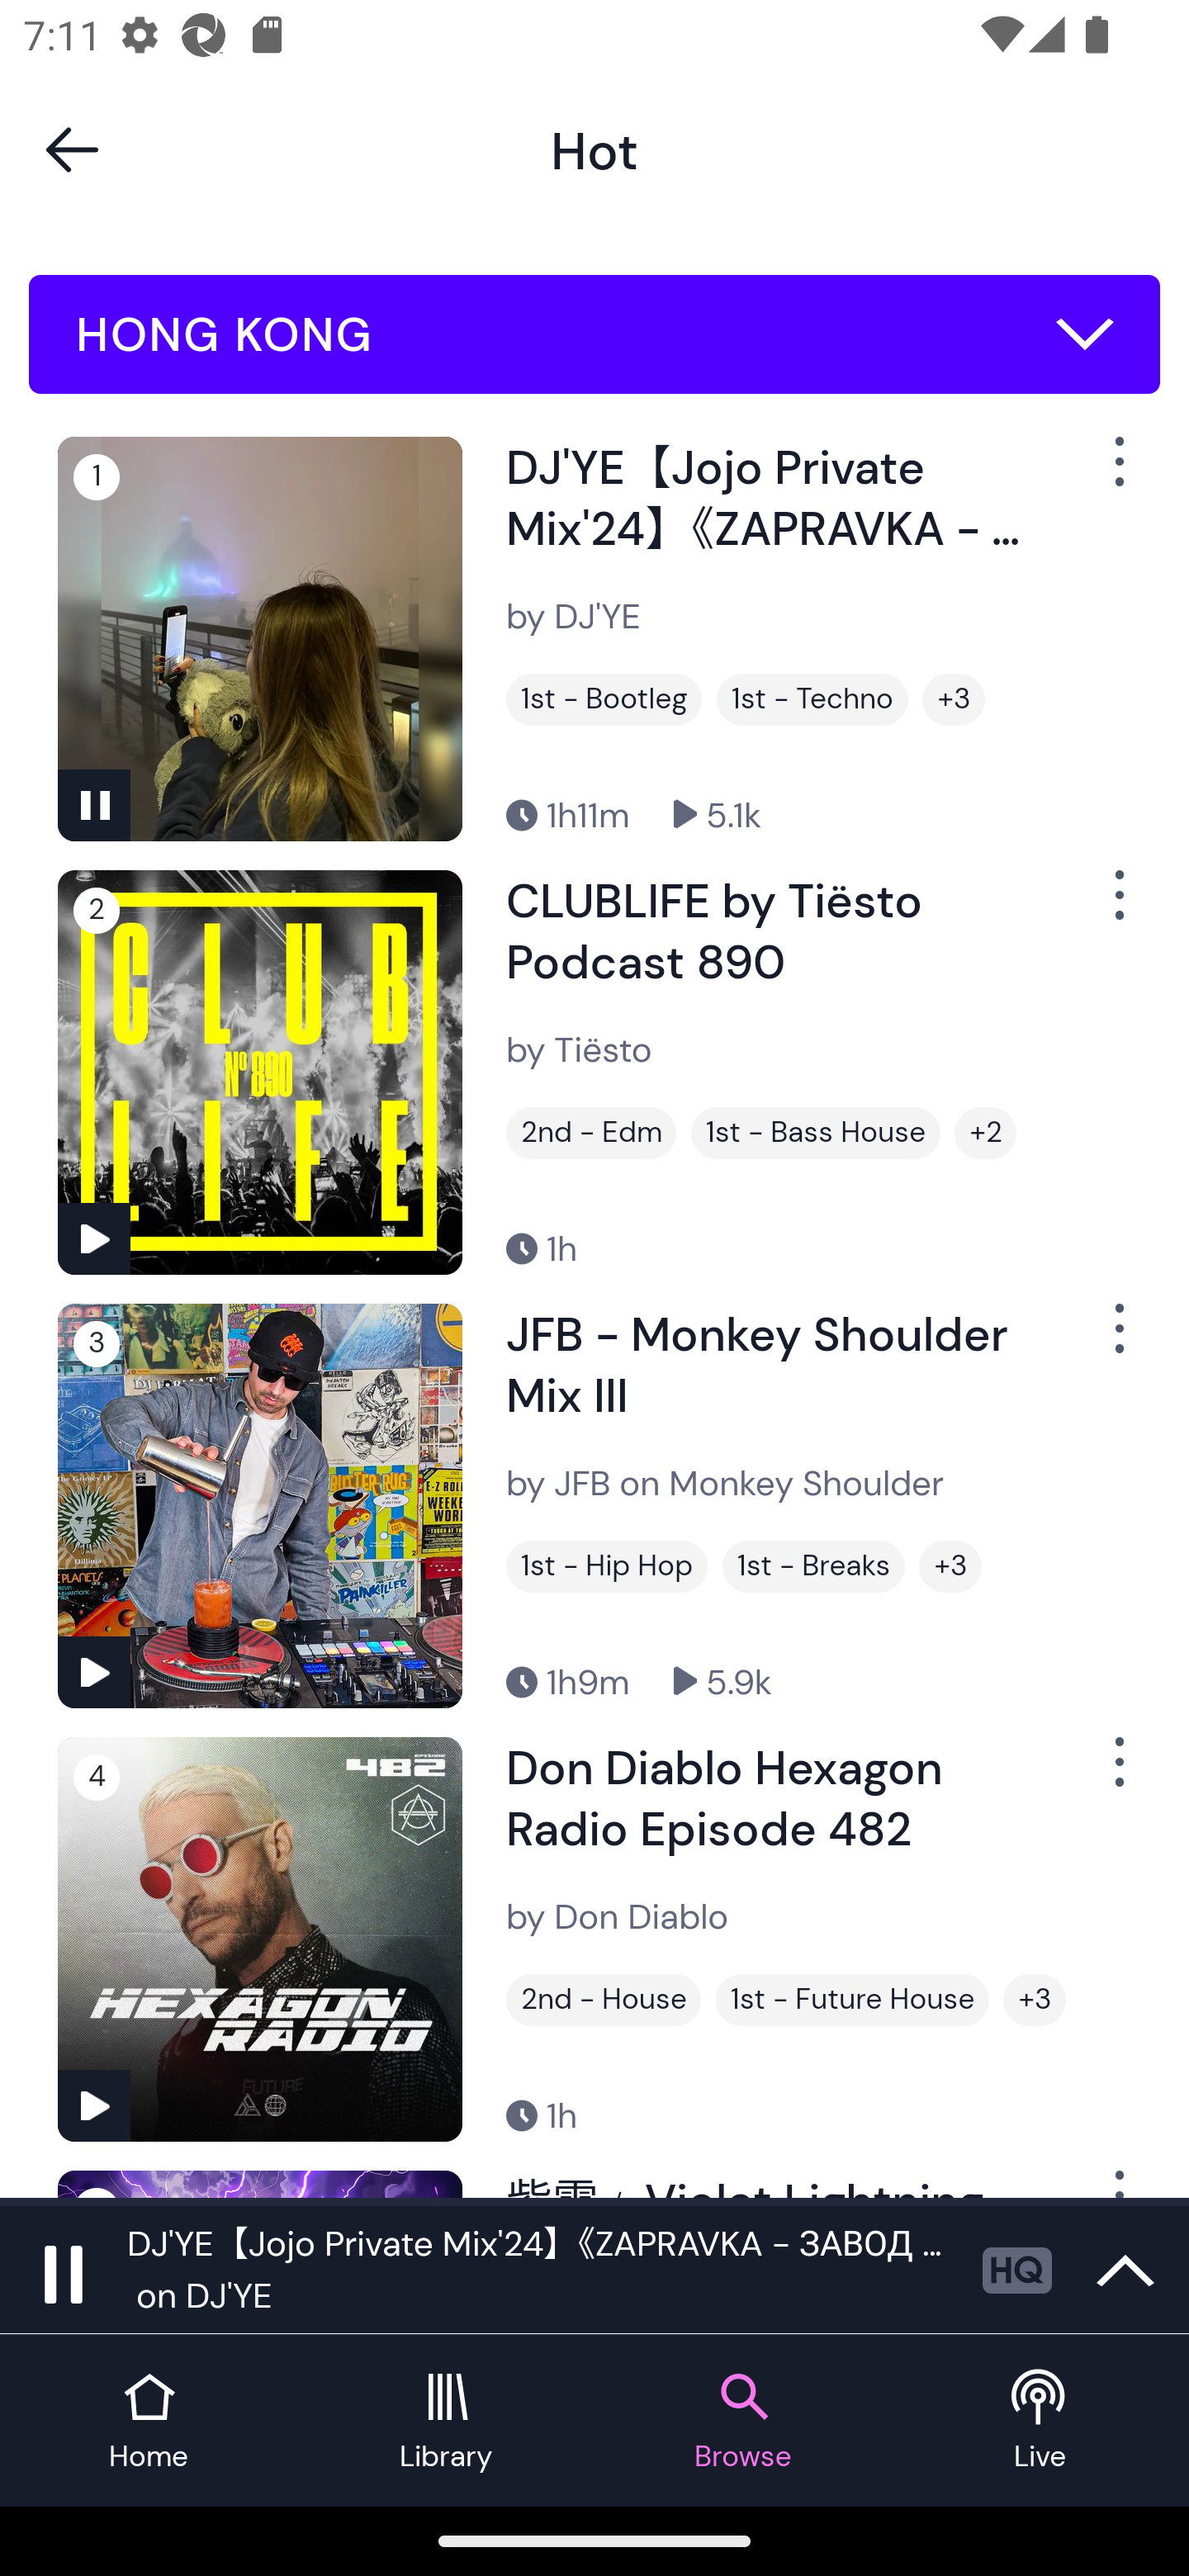  I want to click on Show Options Menu Button, so click(1116, 1774).